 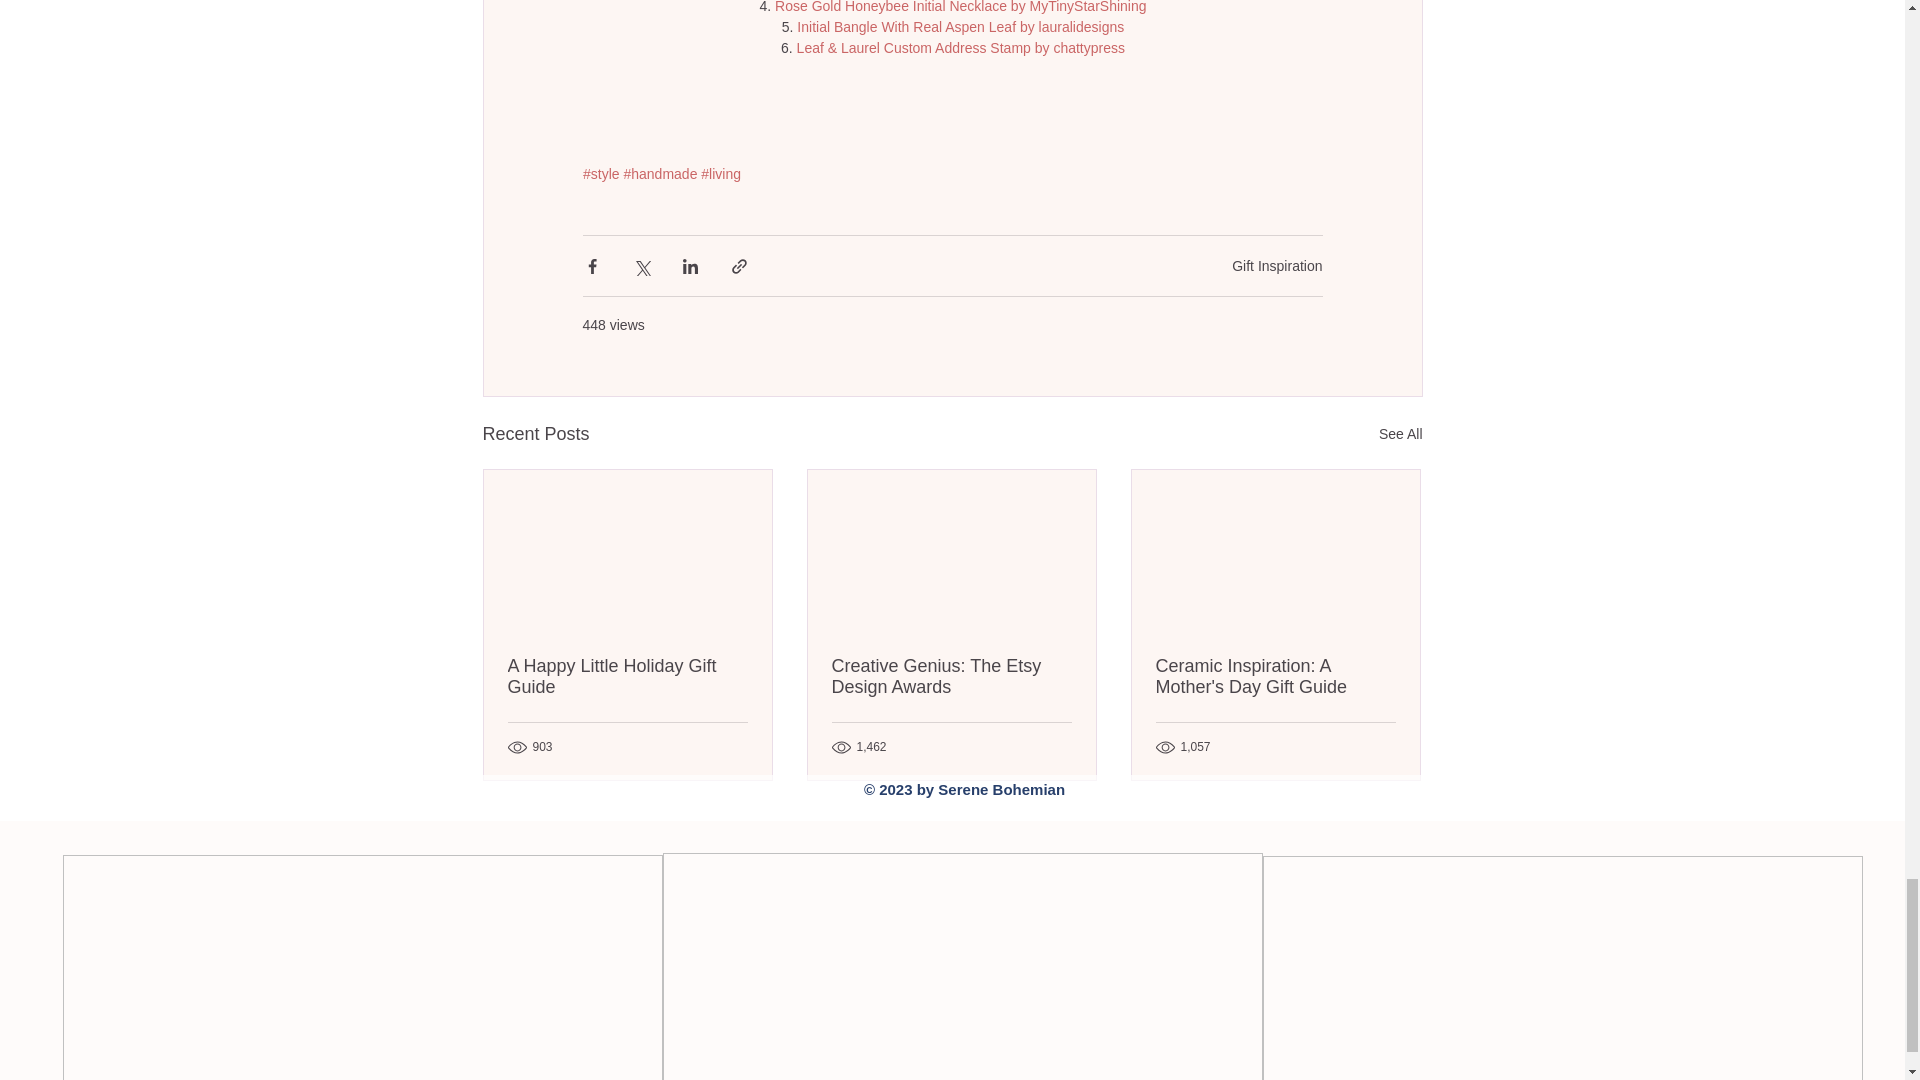 What do you see at coordinates (951, 676) in the screenshot?
I see `Creative Genius: The Etsy Design Awards` at bounding box center [951, 676].